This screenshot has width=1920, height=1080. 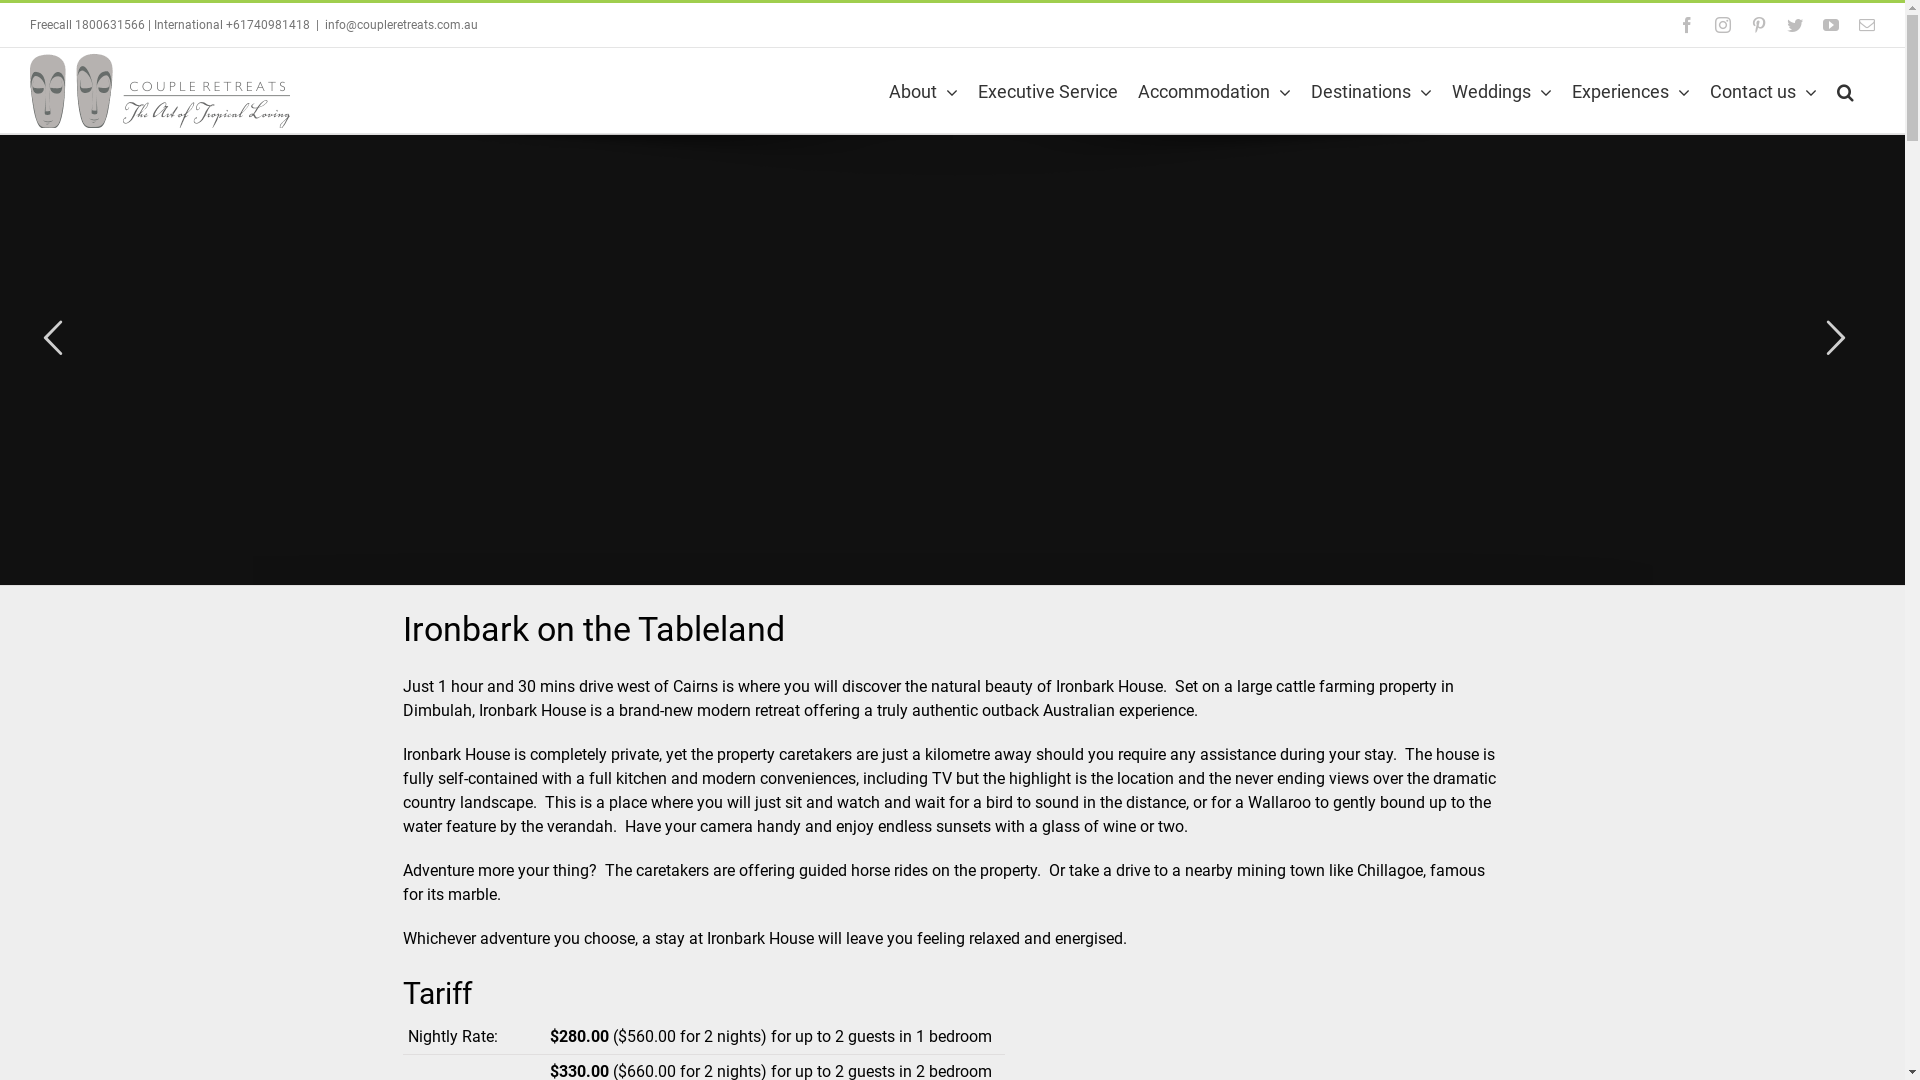 What do you see at coordinates (1764, 90) in the screenshot?
I see `Contact us` at bounding box center [1764, 90].